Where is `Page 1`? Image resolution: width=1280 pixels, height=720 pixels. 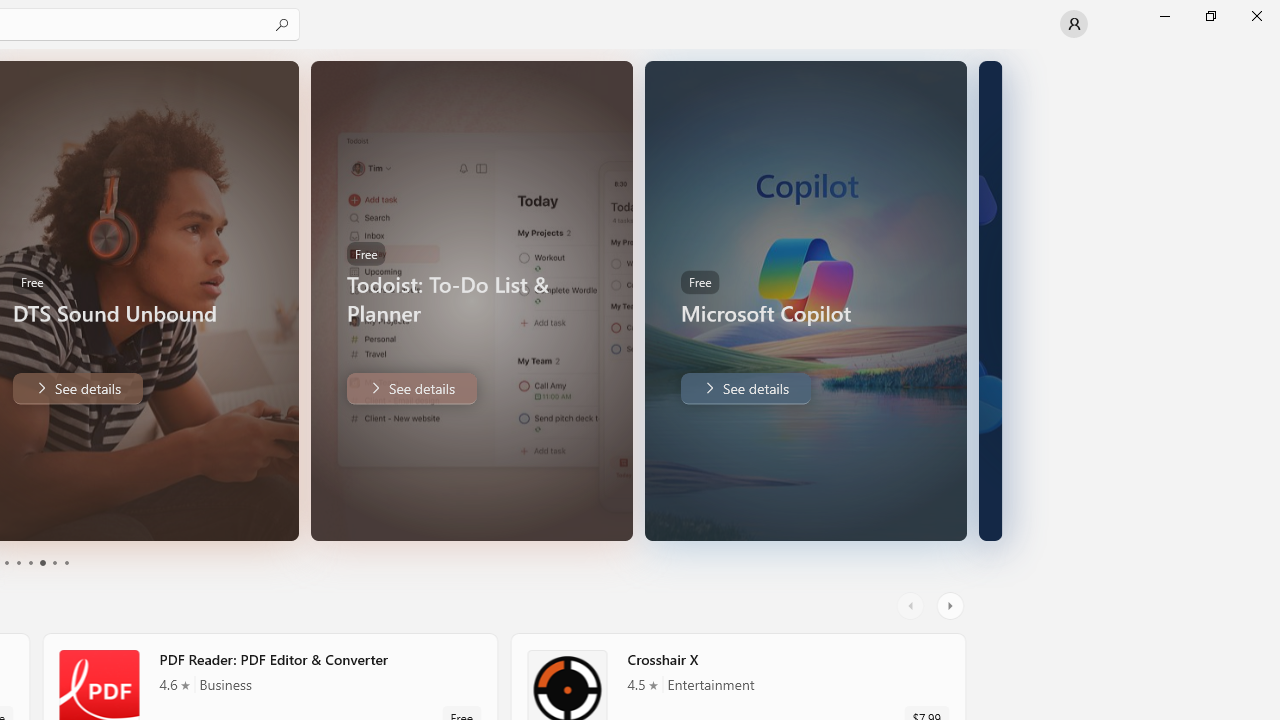 Page 1 is located at coordinates (6, 562).